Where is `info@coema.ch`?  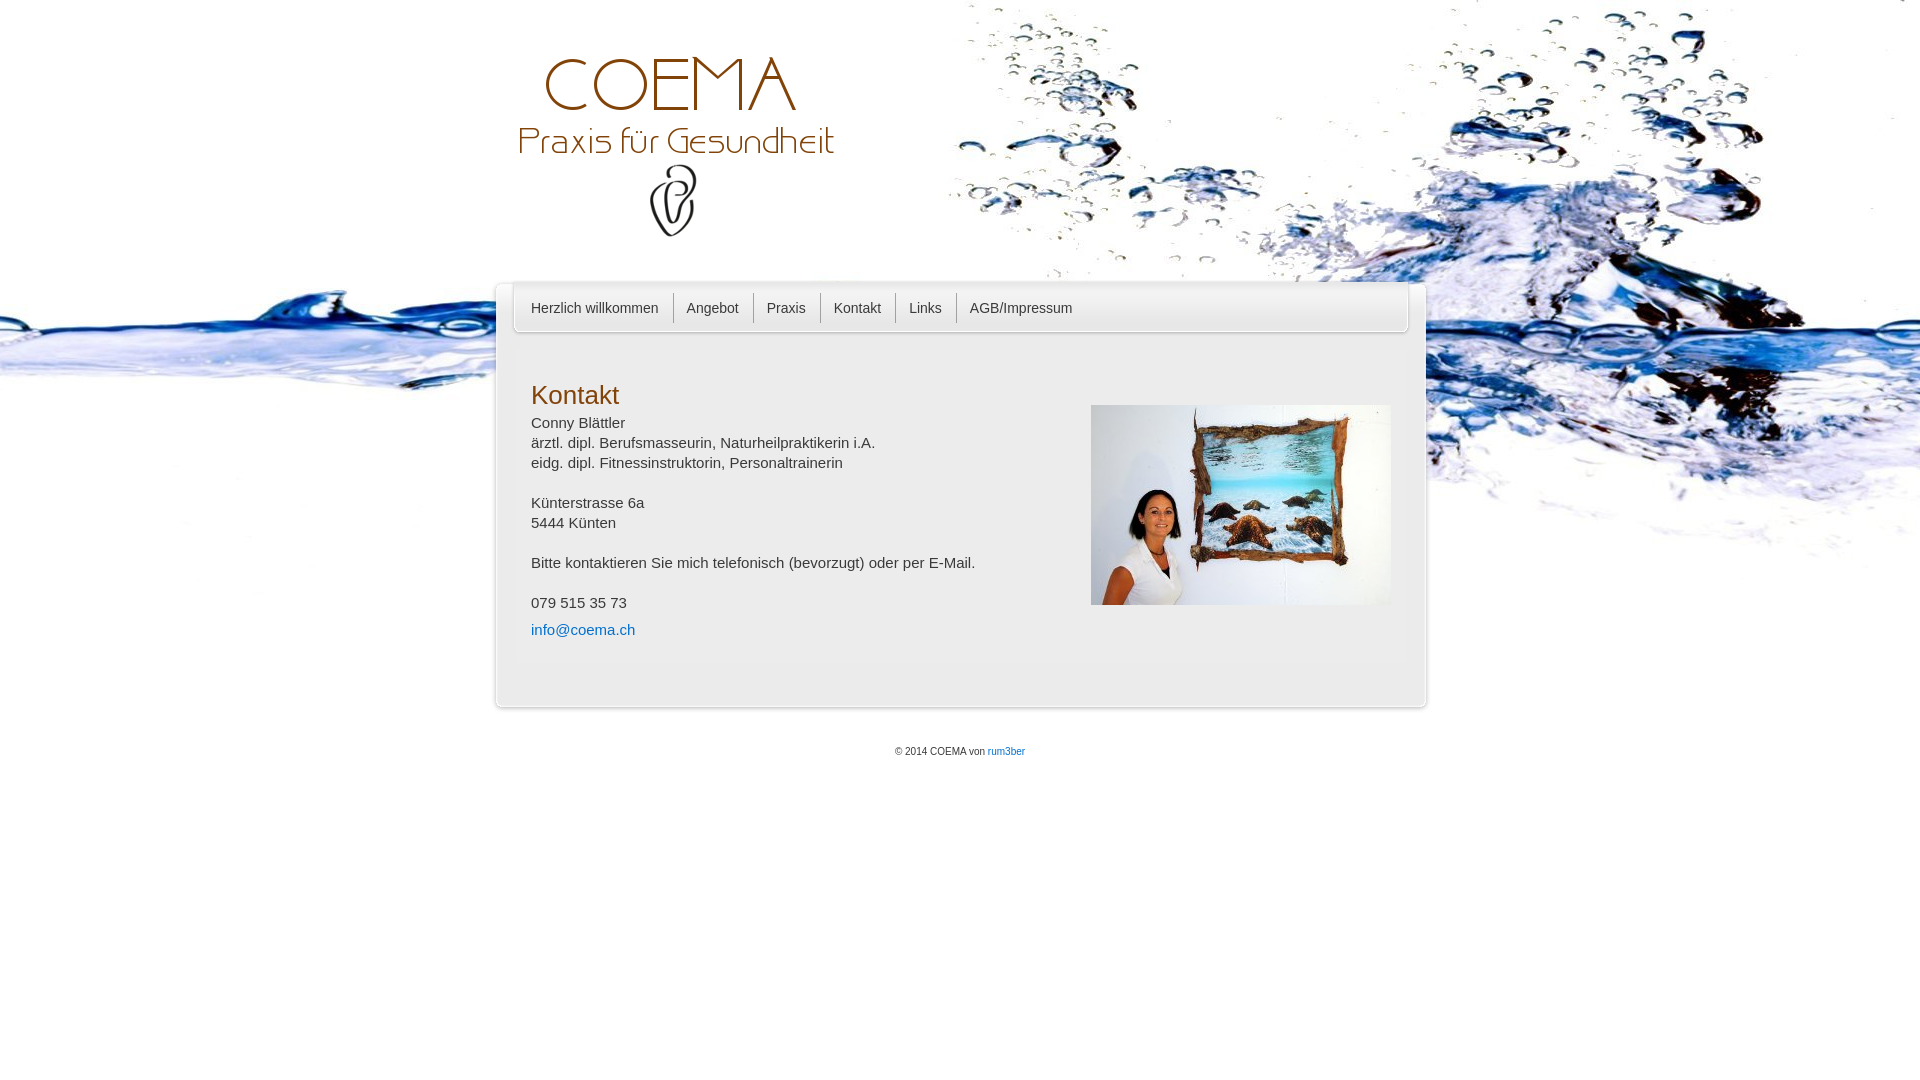 info@coema.ch is located at coordinates (583, 630).